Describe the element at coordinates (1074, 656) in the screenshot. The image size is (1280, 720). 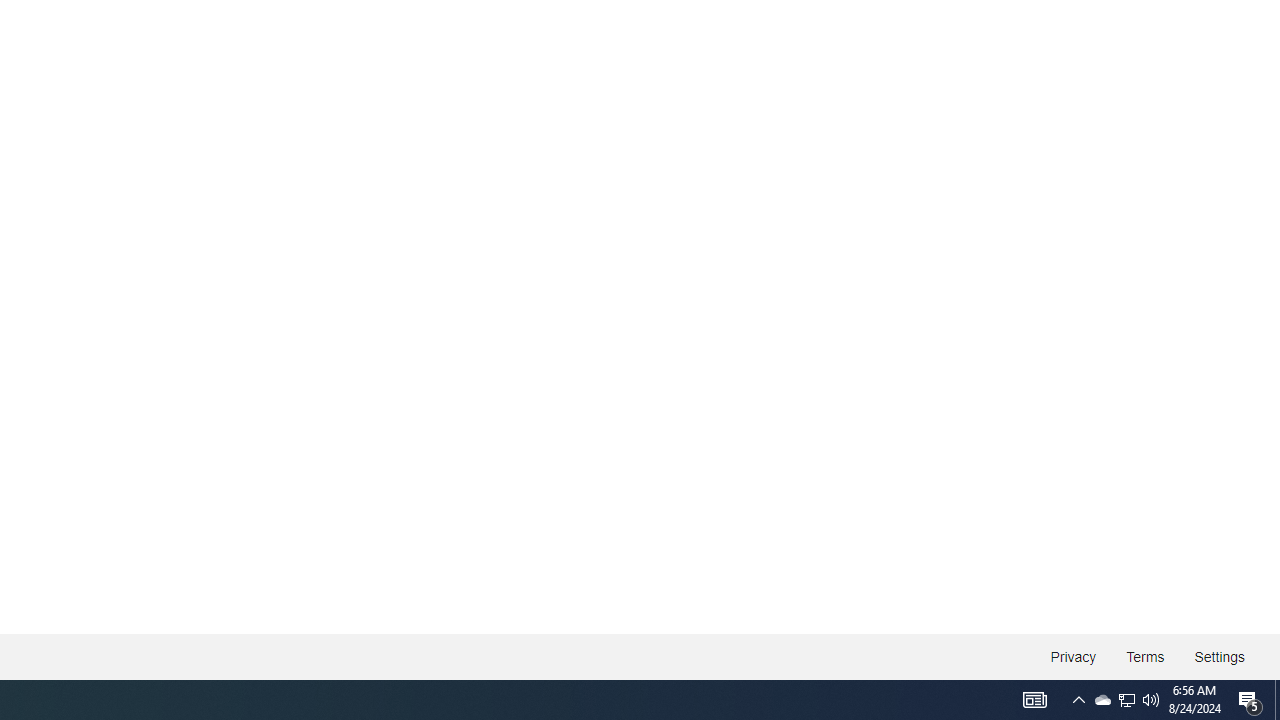
I see `Privacy` at that location.